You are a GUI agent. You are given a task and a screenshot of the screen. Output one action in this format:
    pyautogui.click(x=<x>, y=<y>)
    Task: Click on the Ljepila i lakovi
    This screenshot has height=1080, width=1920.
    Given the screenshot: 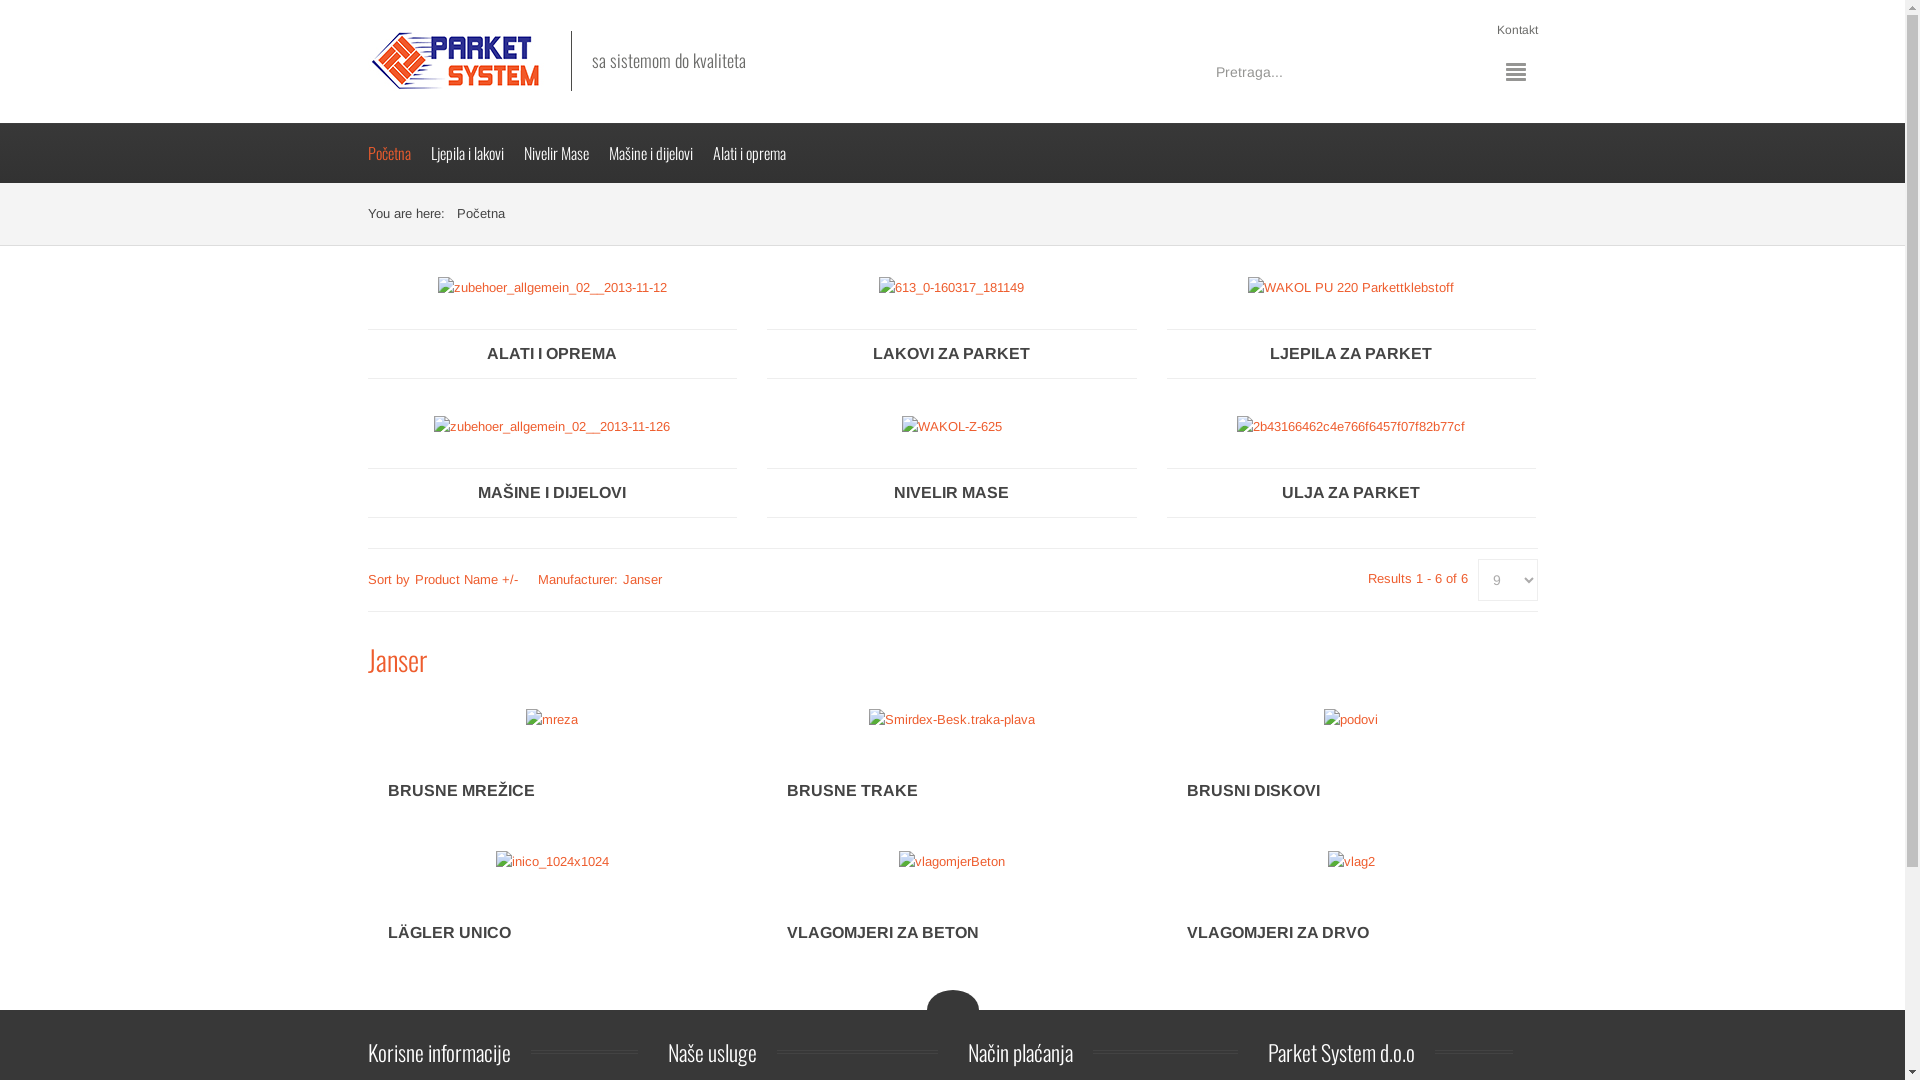 What is the action you would take?
    pyautogui.click(x=476, y=153)
    